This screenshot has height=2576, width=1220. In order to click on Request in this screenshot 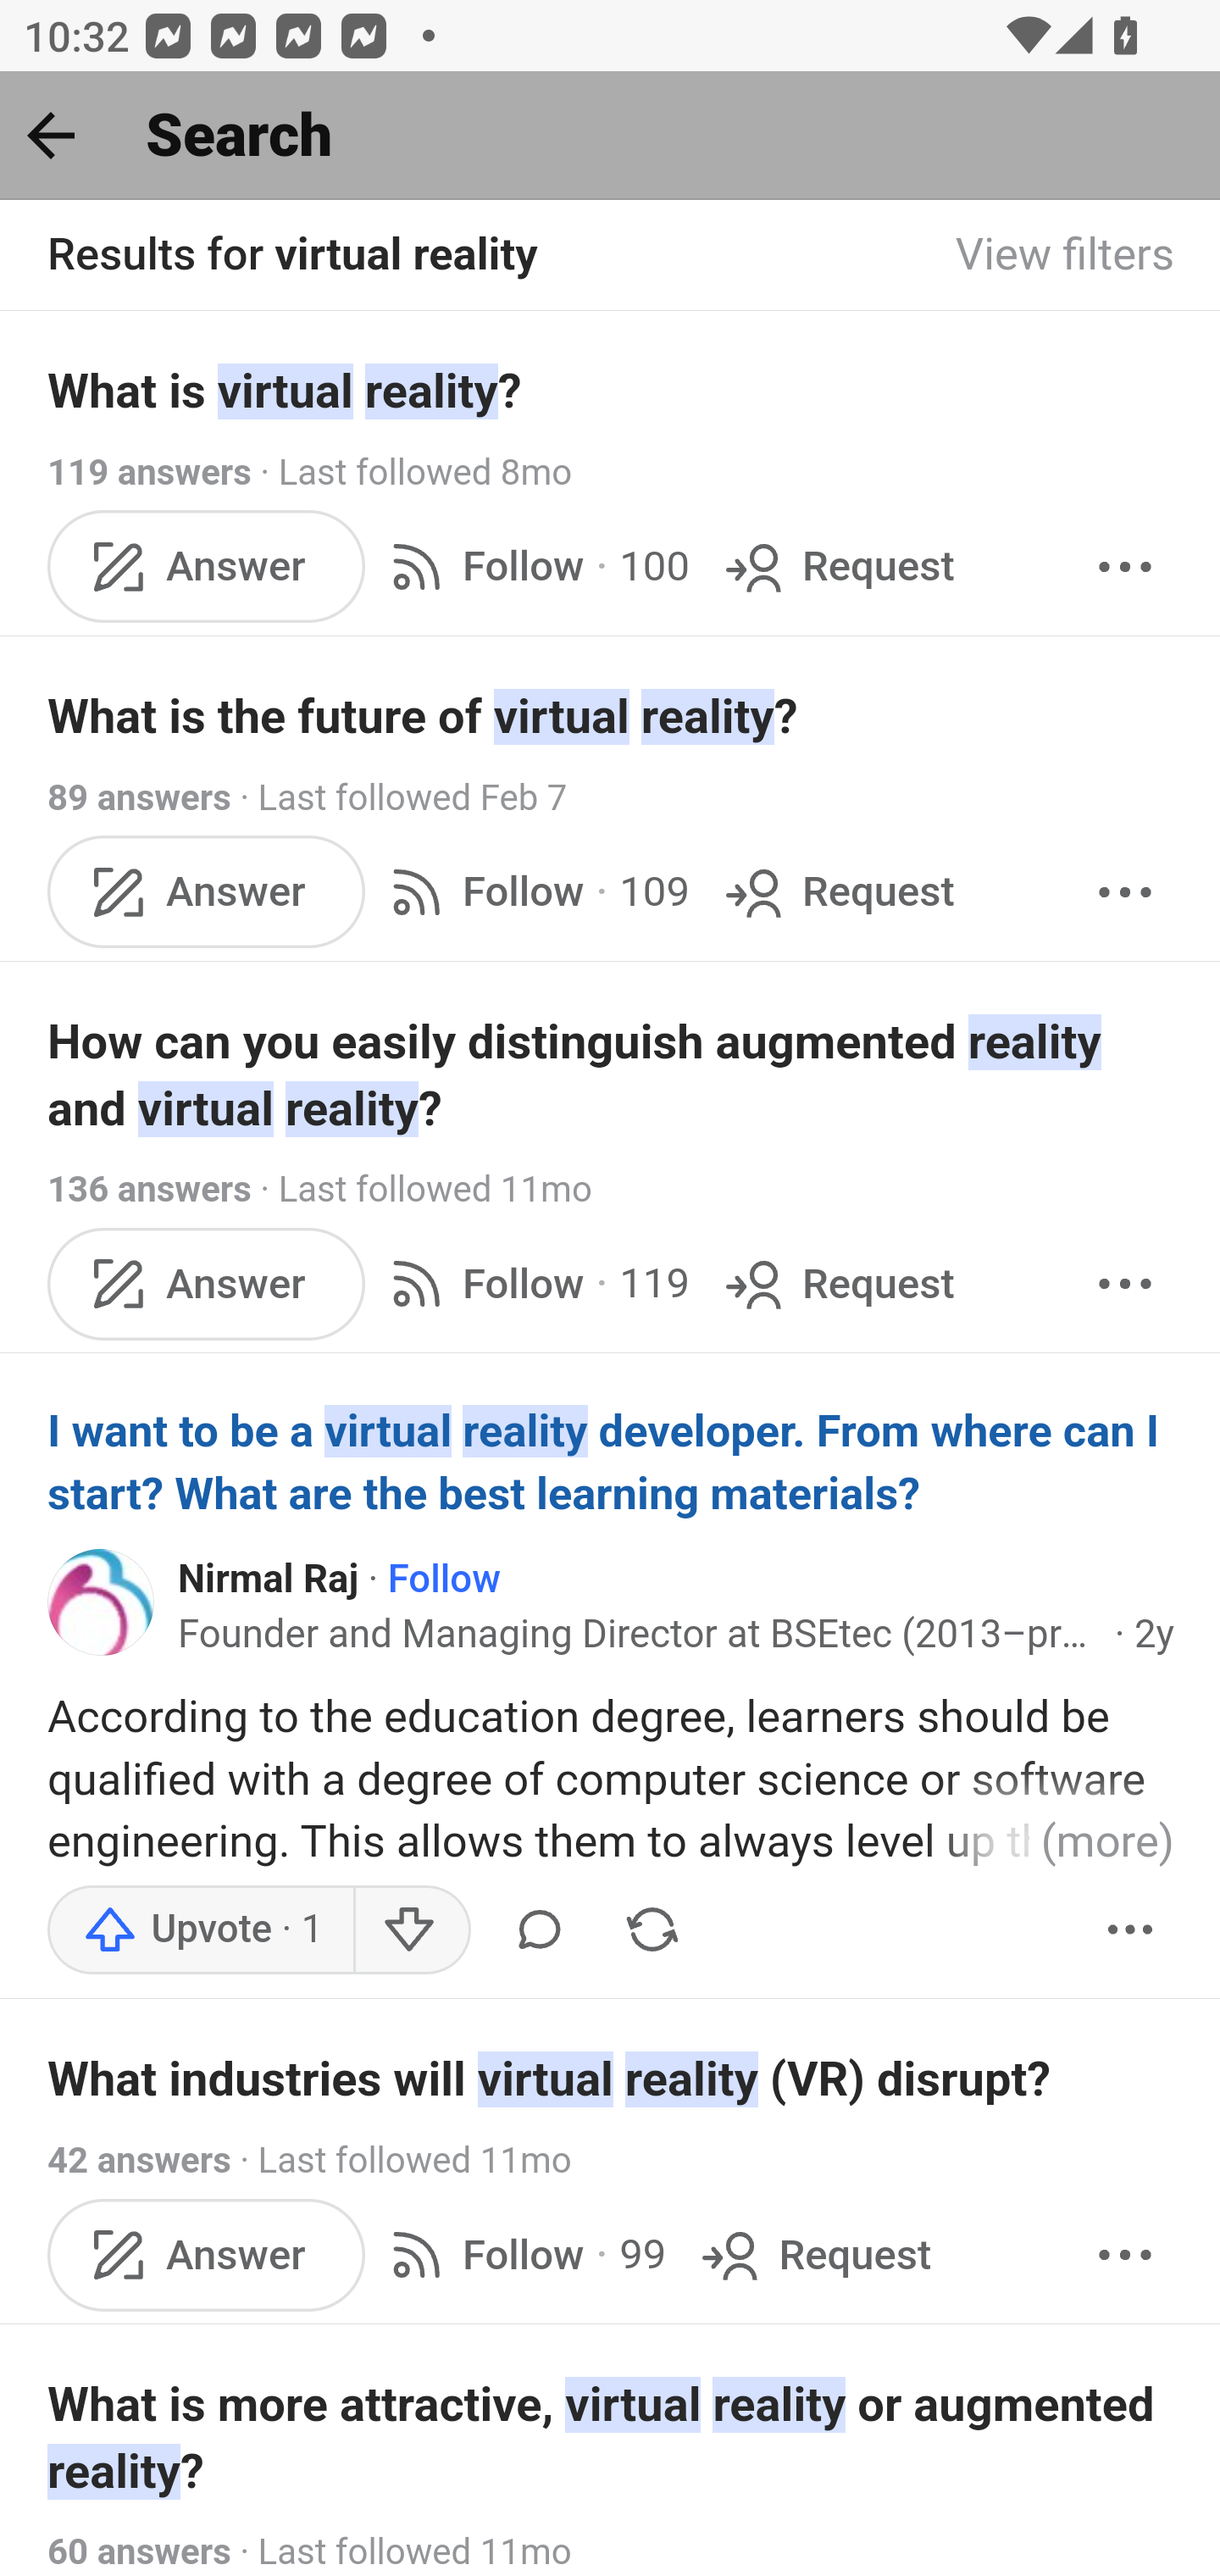, I will do `click(837, 891)`.